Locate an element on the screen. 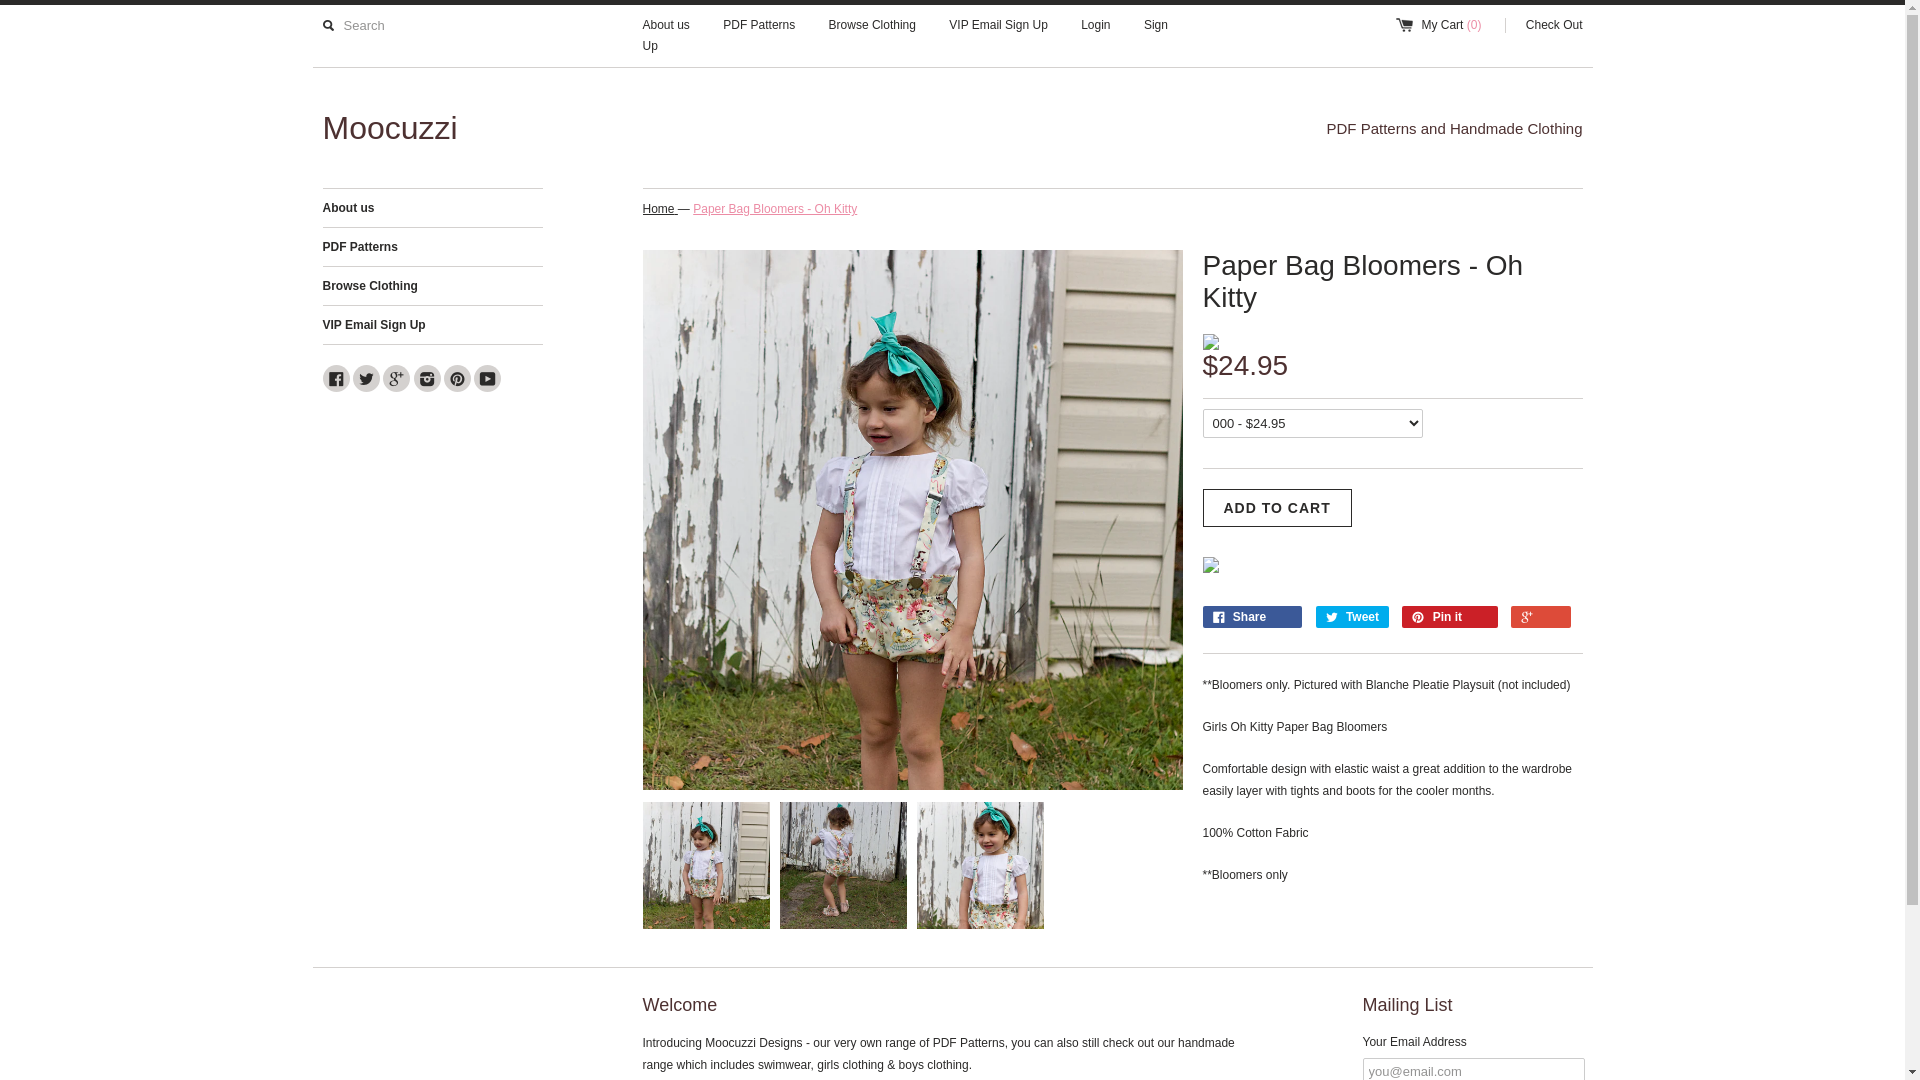 The width and height of the screenshot is (1920, 1080). Paper Bag Bloomers - Oh Kitty is located at coordinates (775, 210).